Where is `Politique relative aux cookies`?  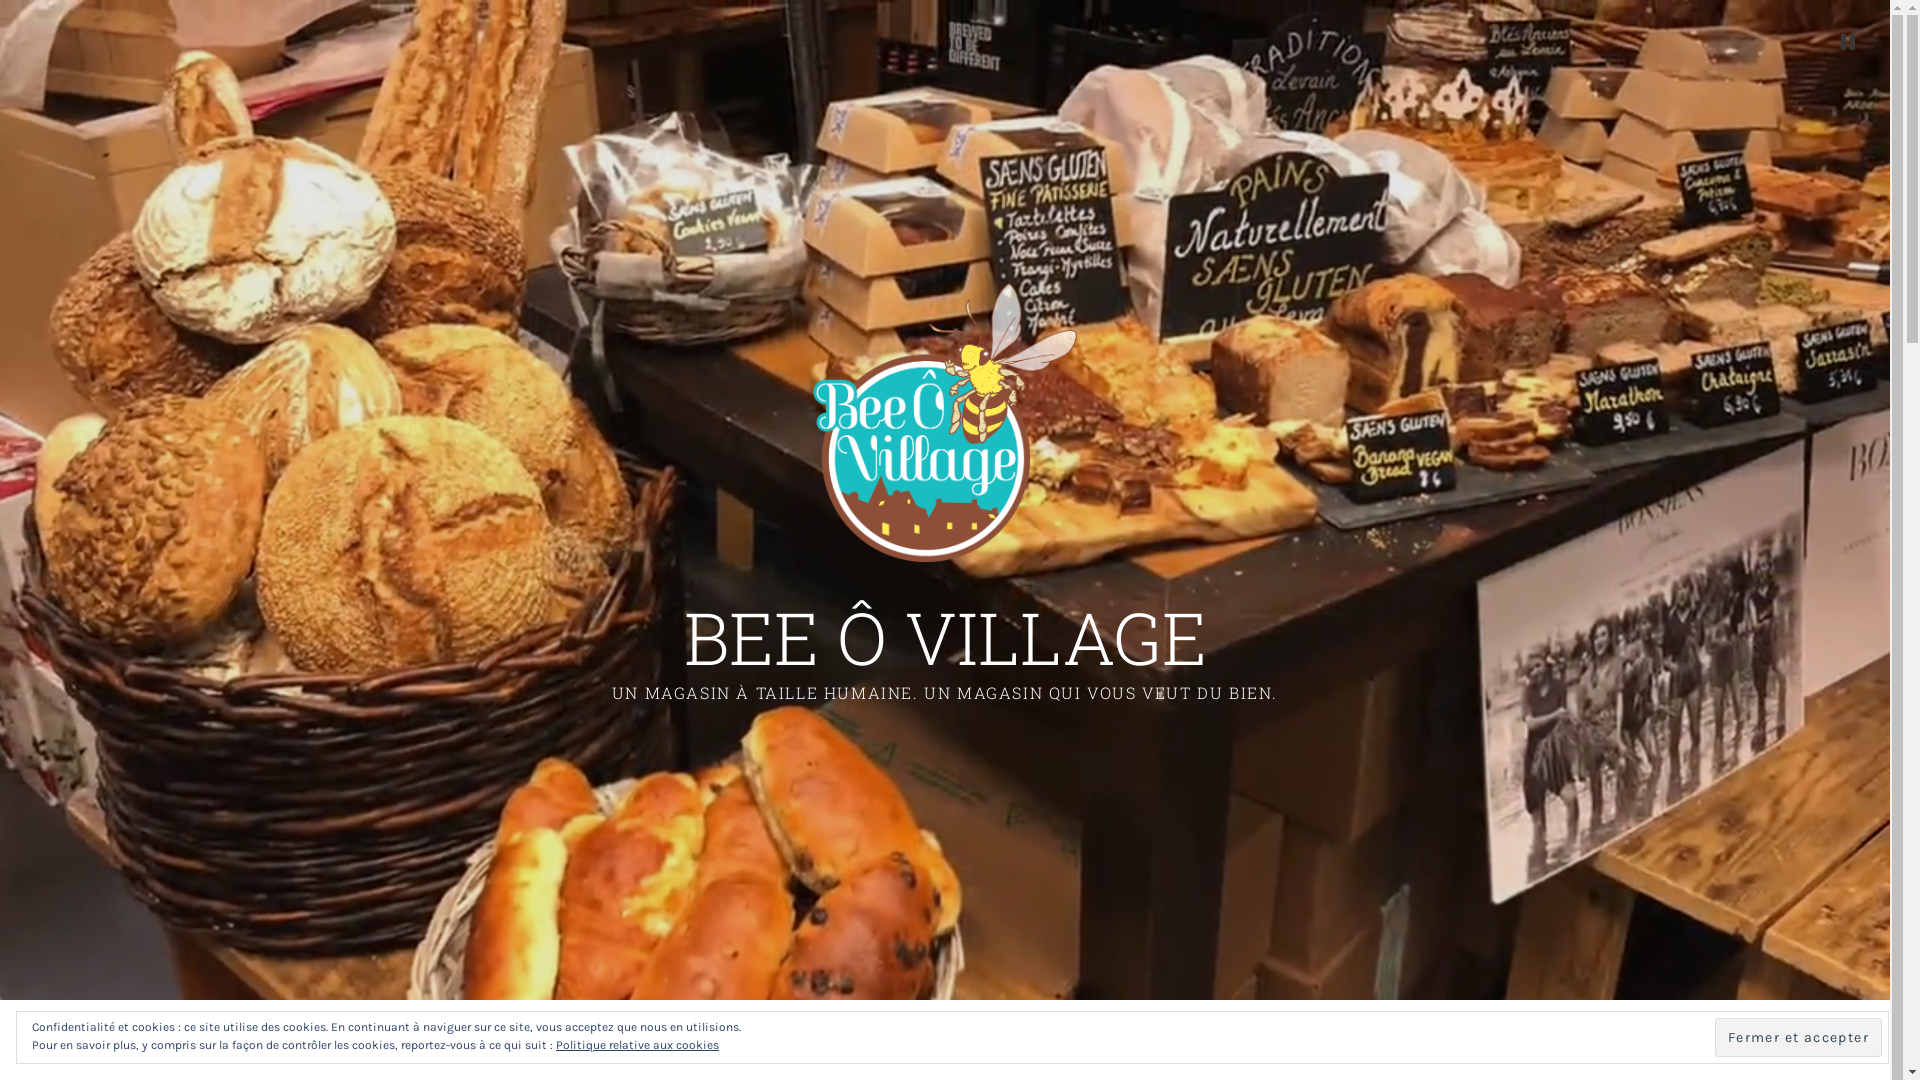 Politique relative aux cookies is located at coordinates (638, 1045).